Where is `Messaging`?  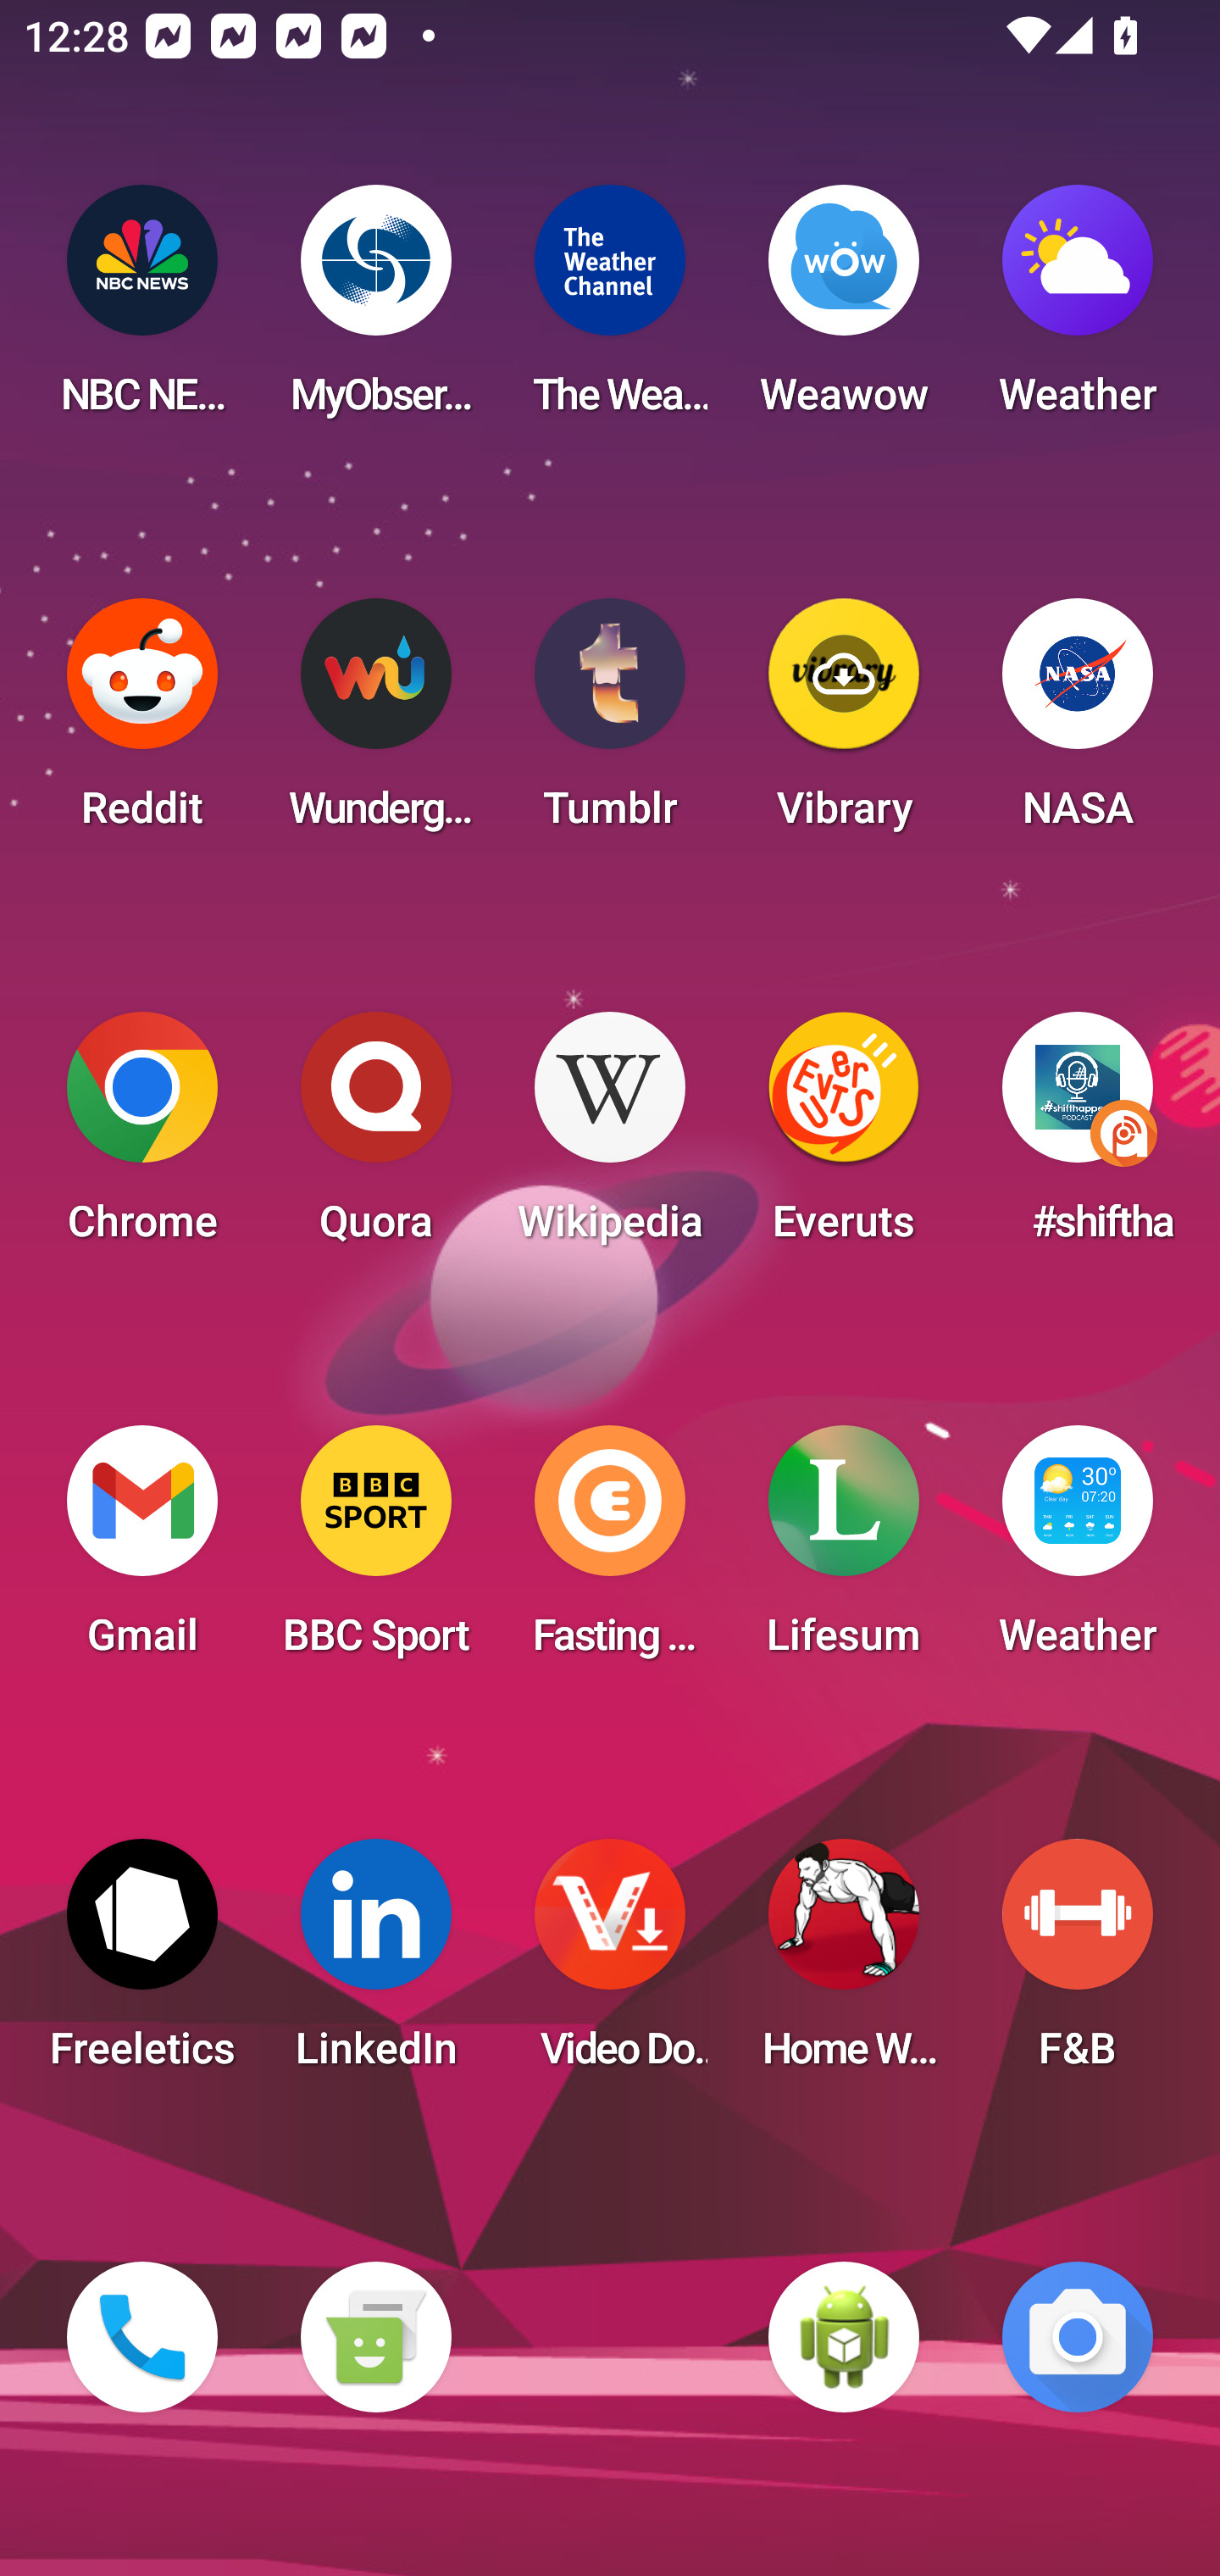 Messaging is located at coordinates (375, 2337).